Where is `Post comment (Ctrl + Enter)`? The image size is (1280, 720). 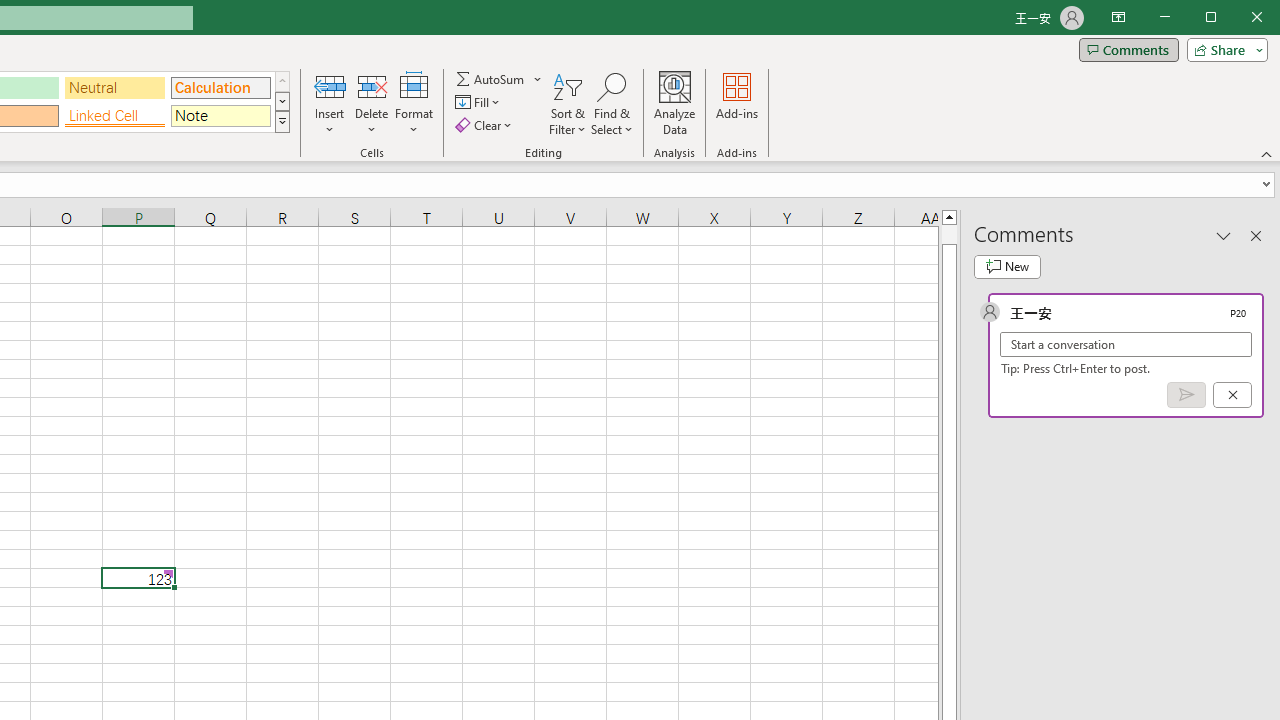 Post comment (Ctrl + Enter) is located at coordinates (1186, 395).